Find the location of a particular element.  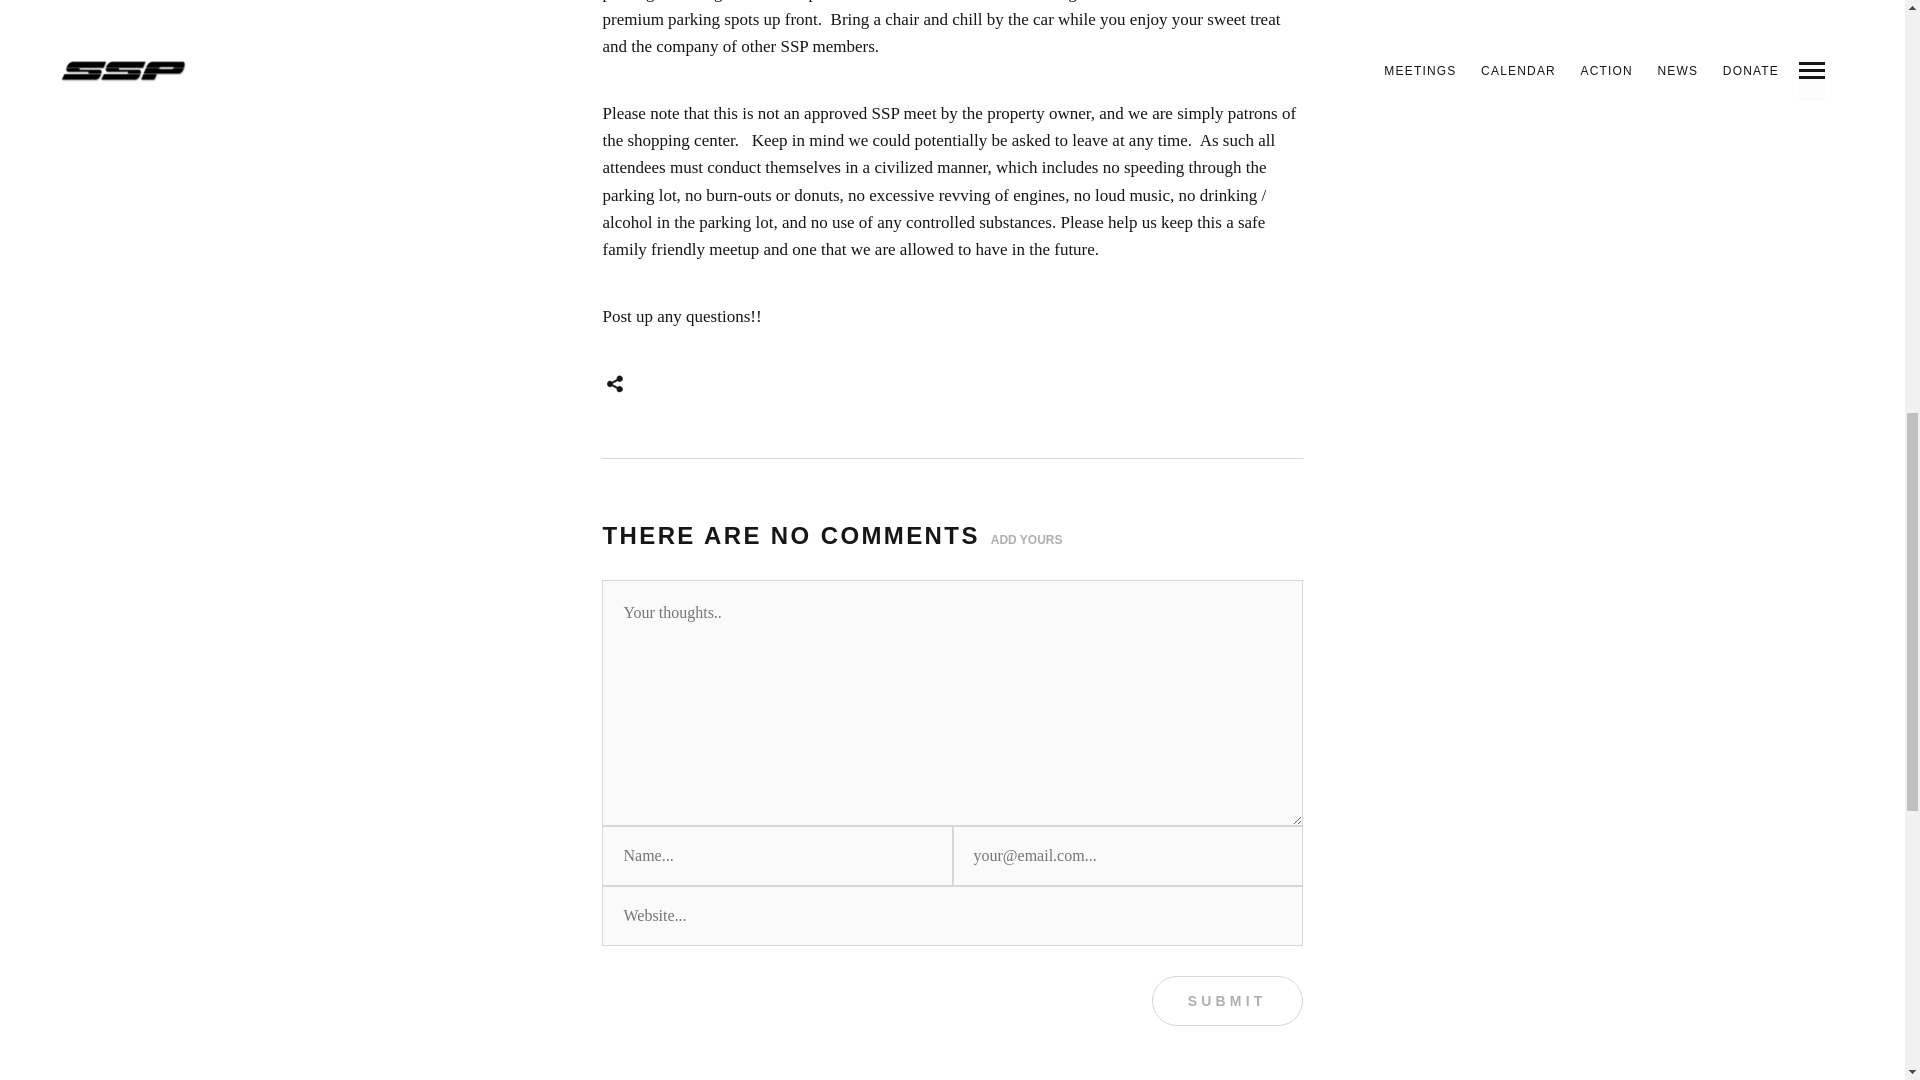

Submit is located at coordinates (1228, 1001).